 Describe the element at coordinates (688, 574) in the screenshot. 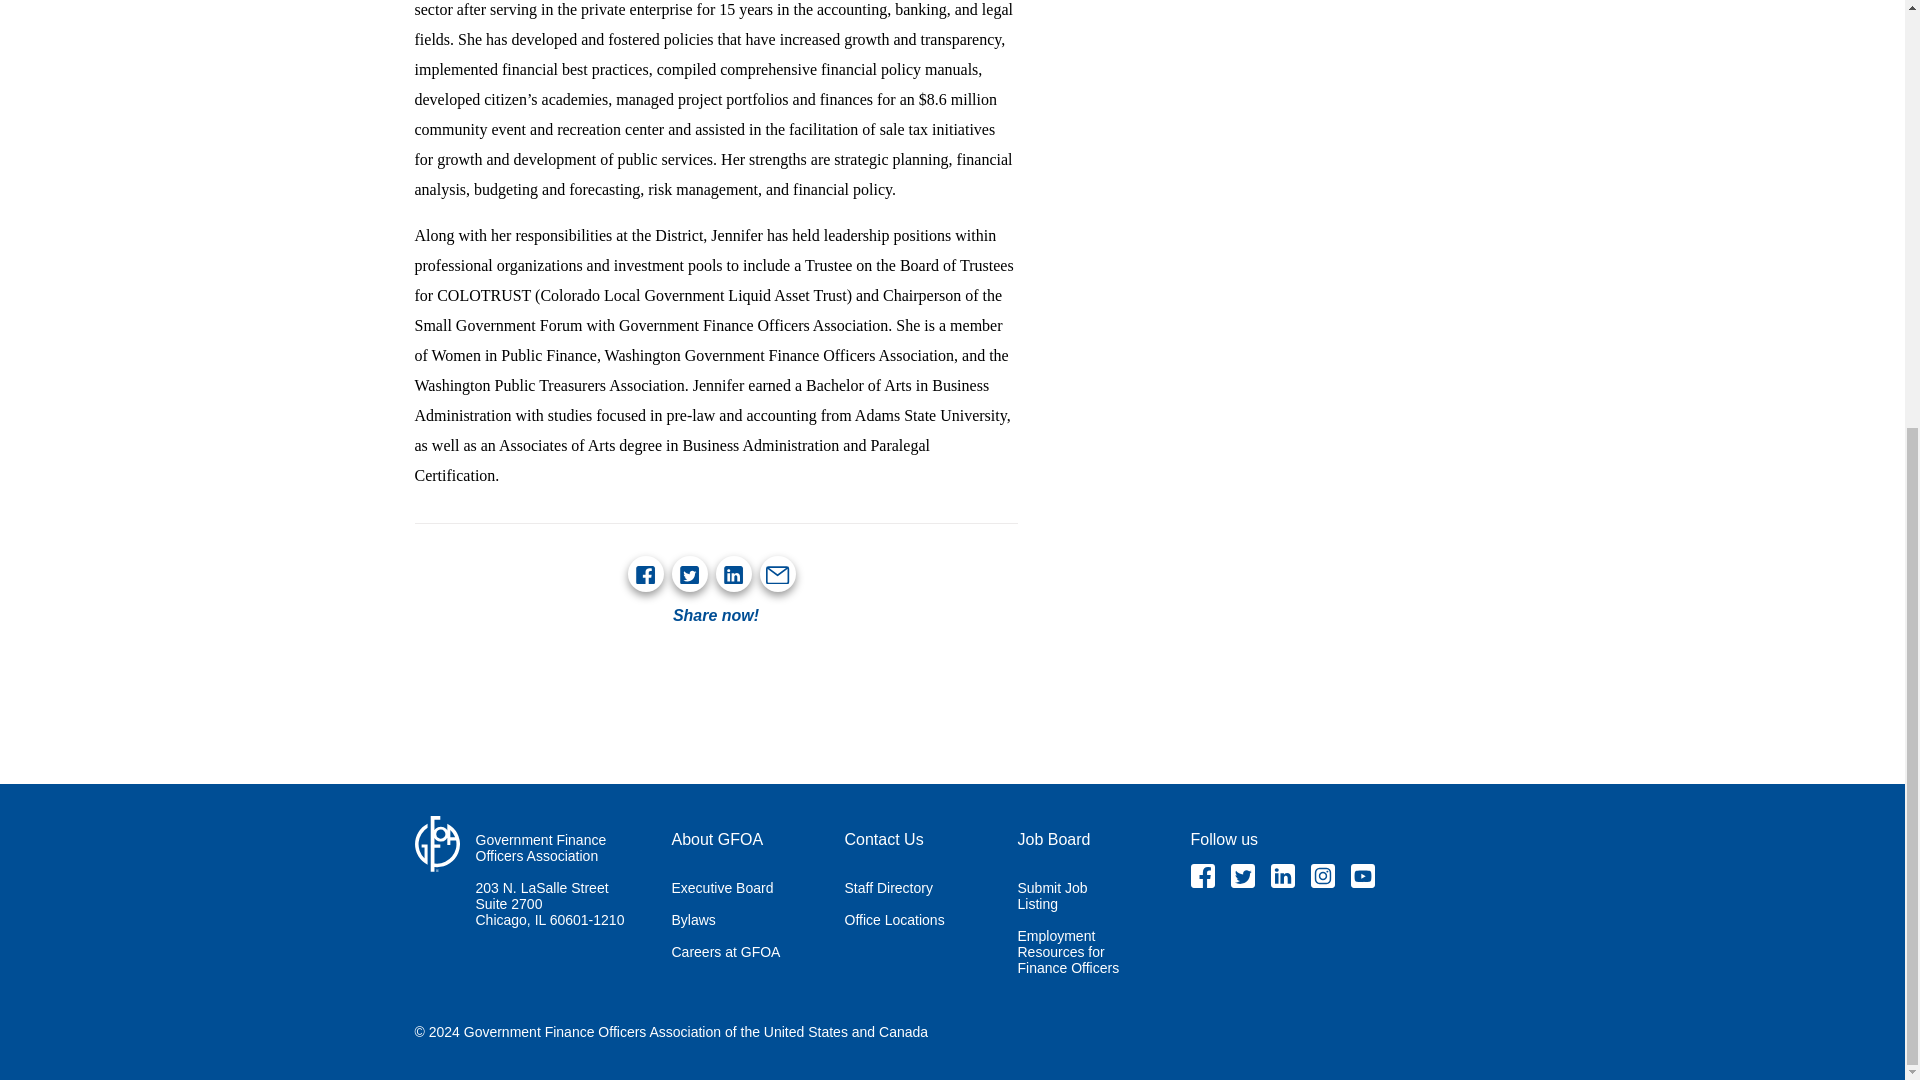

I see `Twitter` at that location.